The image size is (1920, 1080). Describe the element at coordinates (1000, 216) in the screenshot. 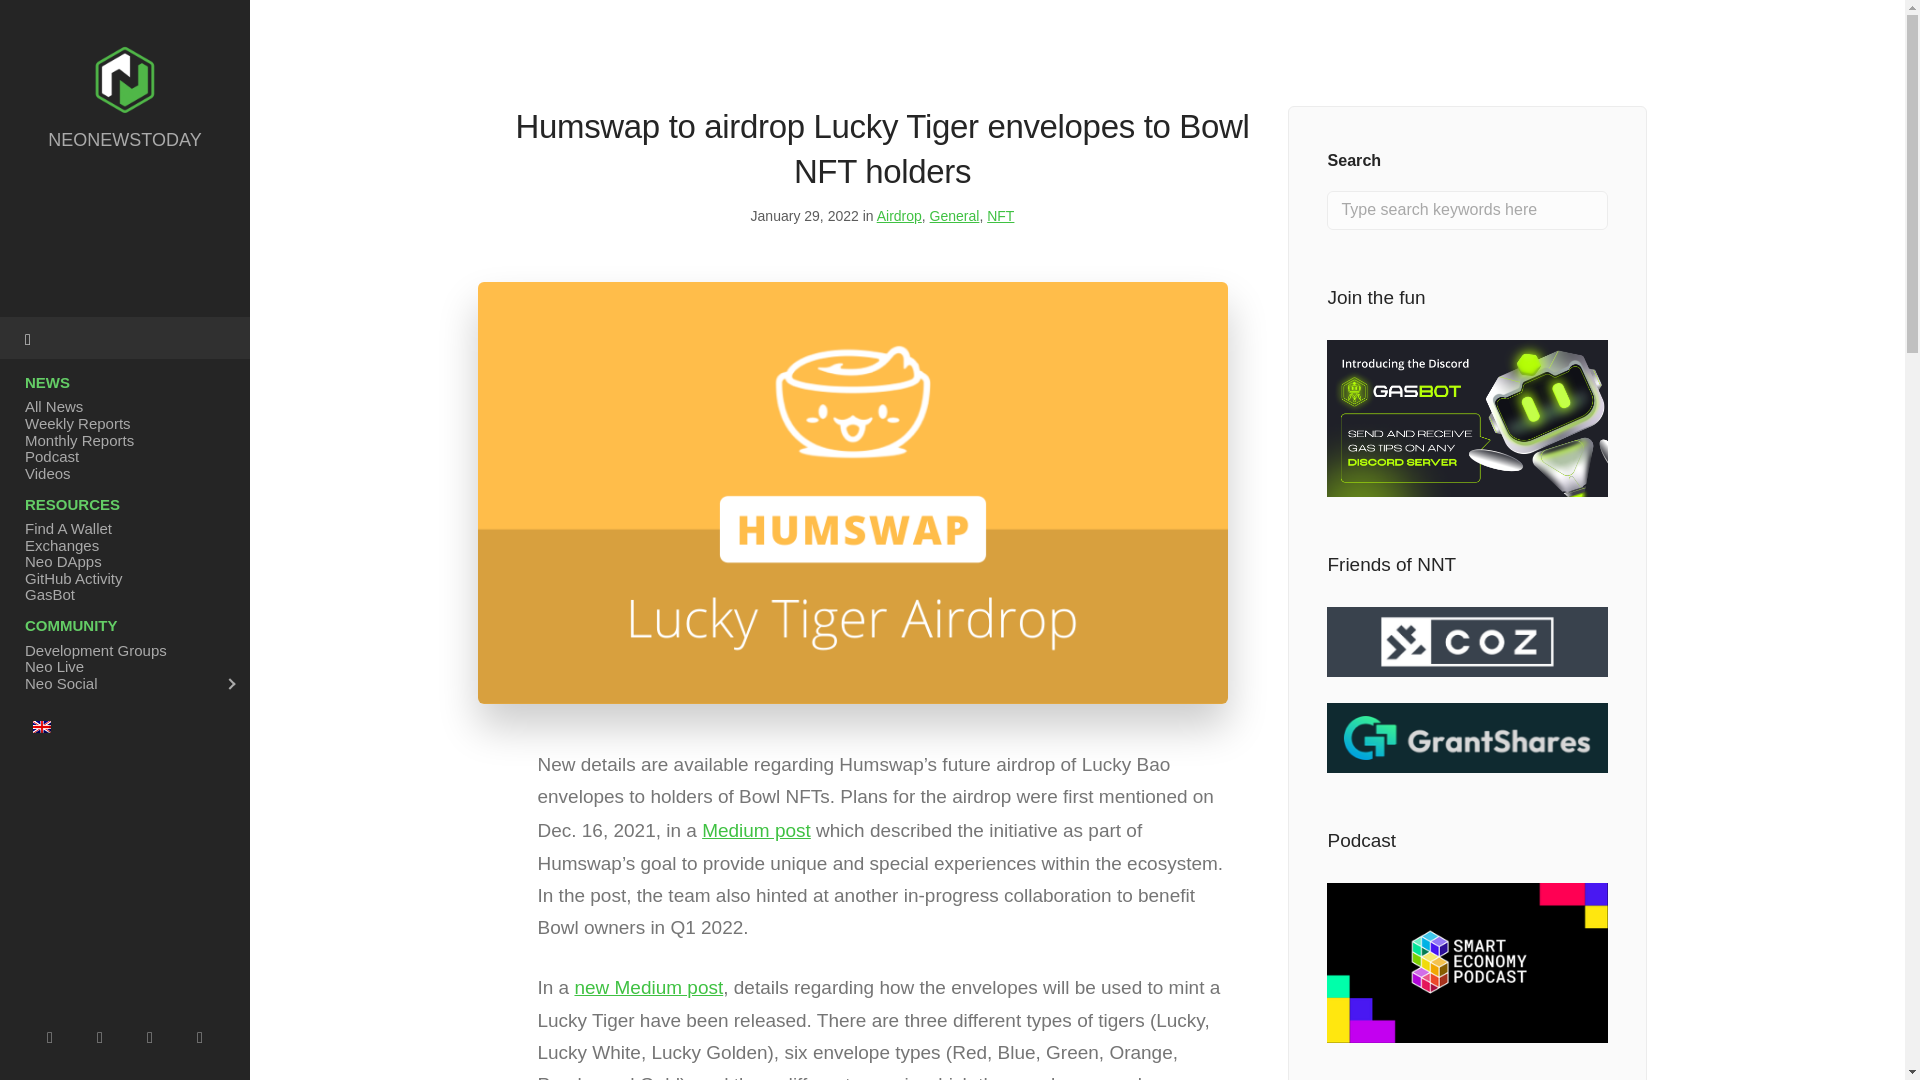

I see `NFT` at that location.